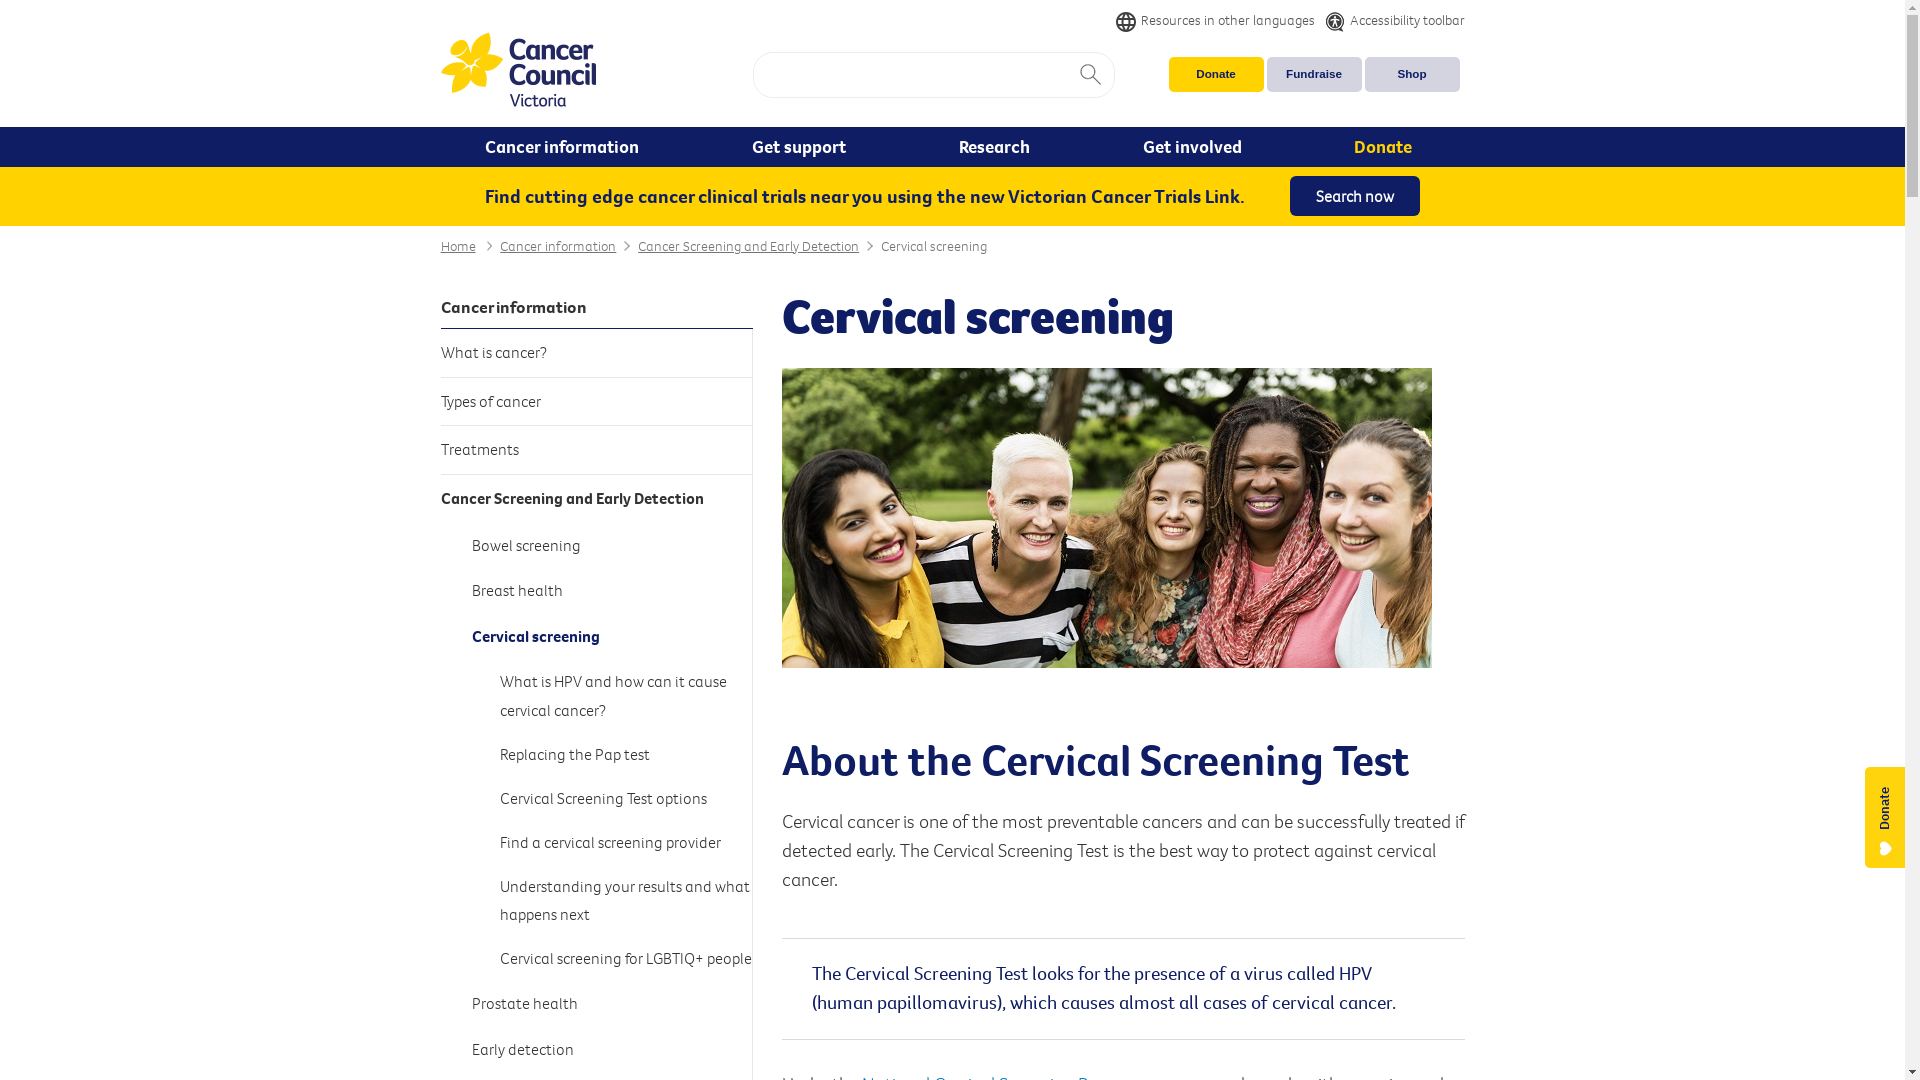  Describe the element at coordinates (558, 246) in the screenshot. I see `Cancer information` at that location.